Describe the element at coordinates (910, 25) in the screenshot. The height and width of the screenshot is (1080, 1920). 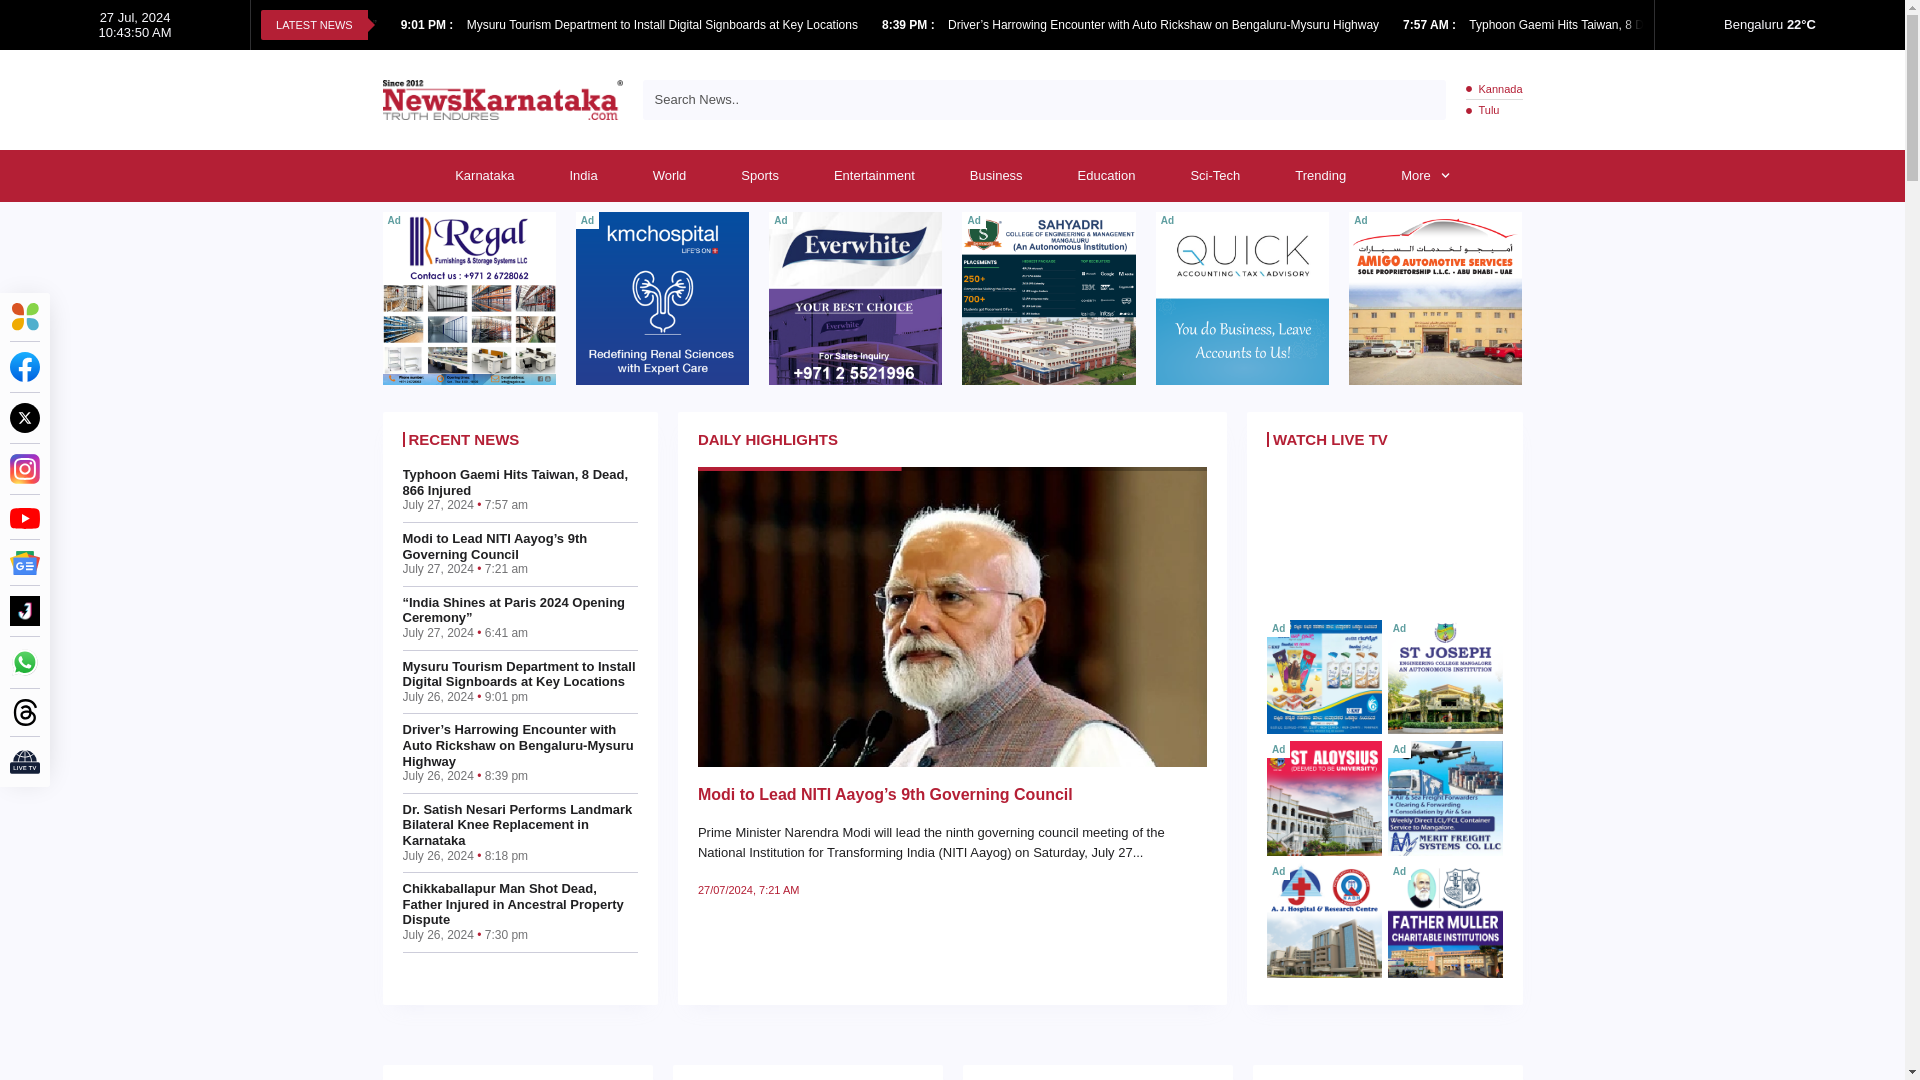
I see `Published on: July 26, 2024 8:39 pm` at that location.